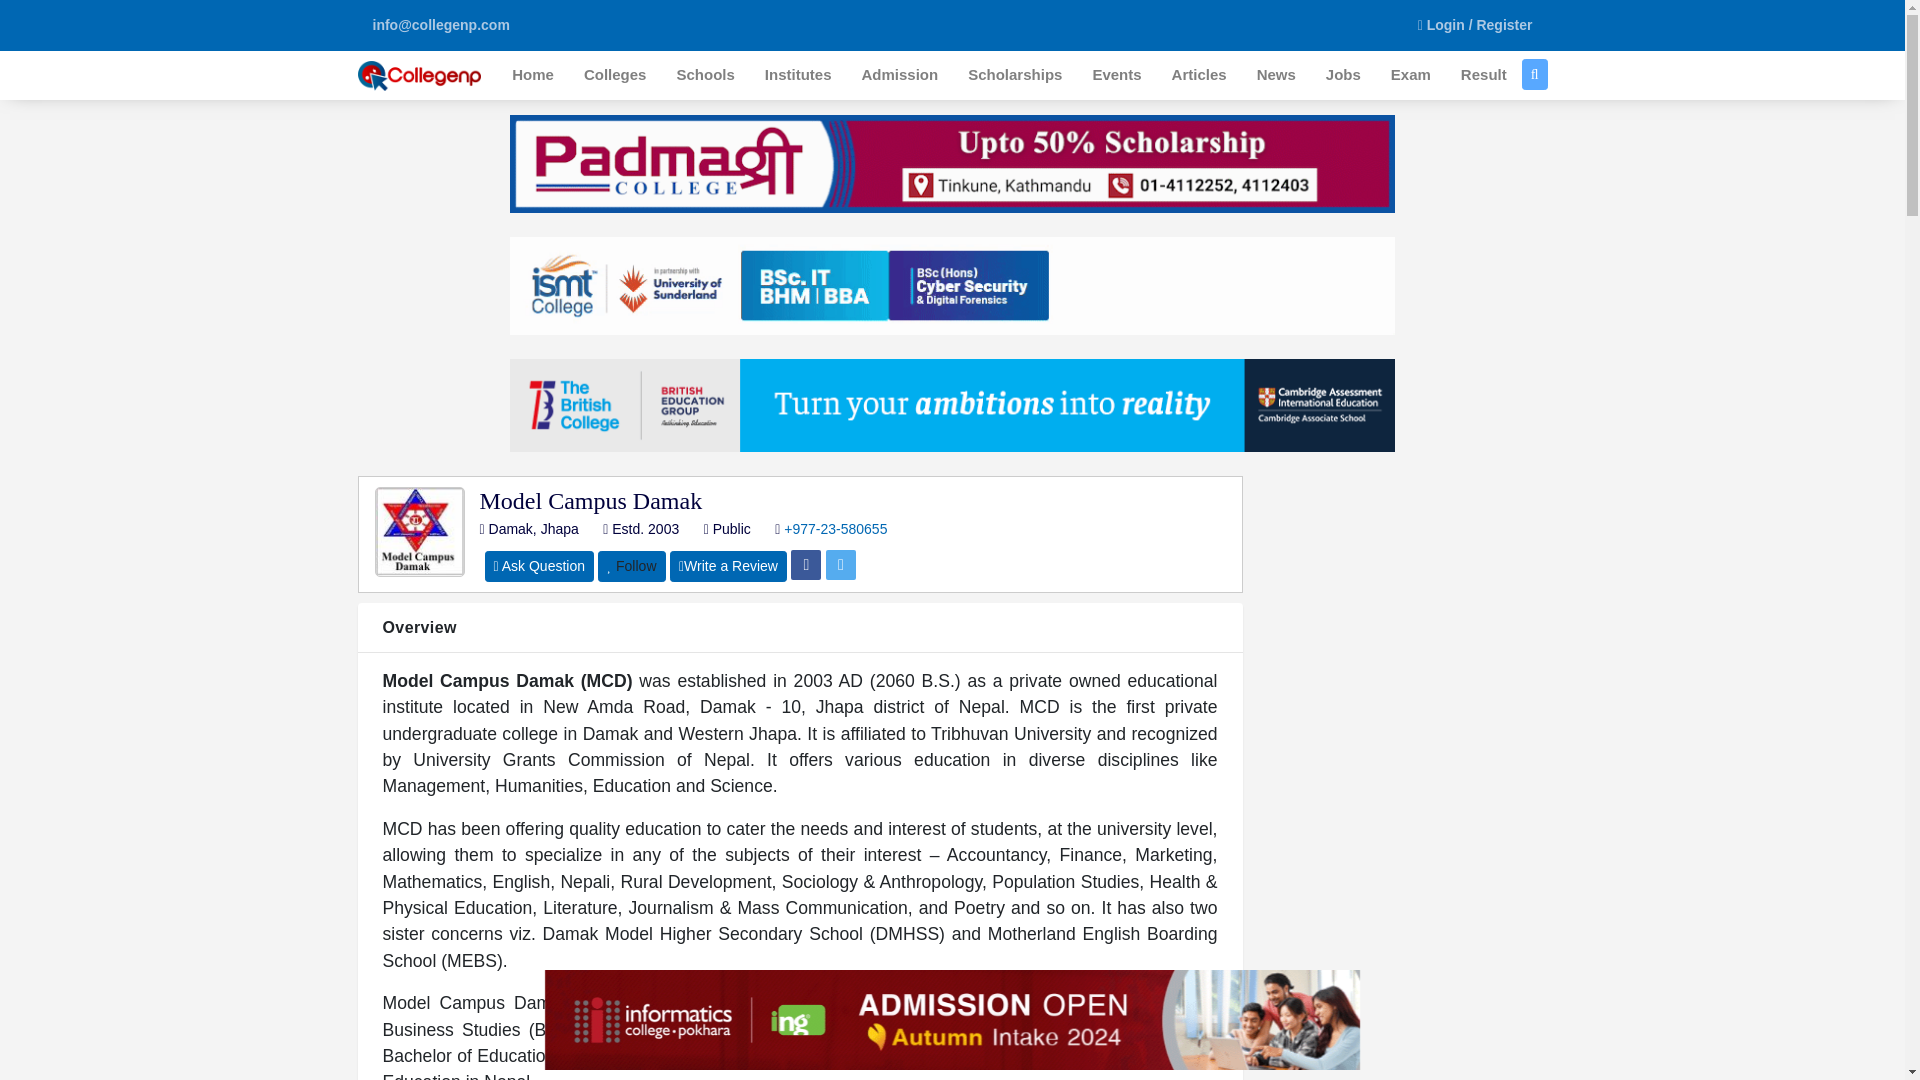 This screenshot has height=1080, width=1920. I want to click on Colleges, so click(615, 75).